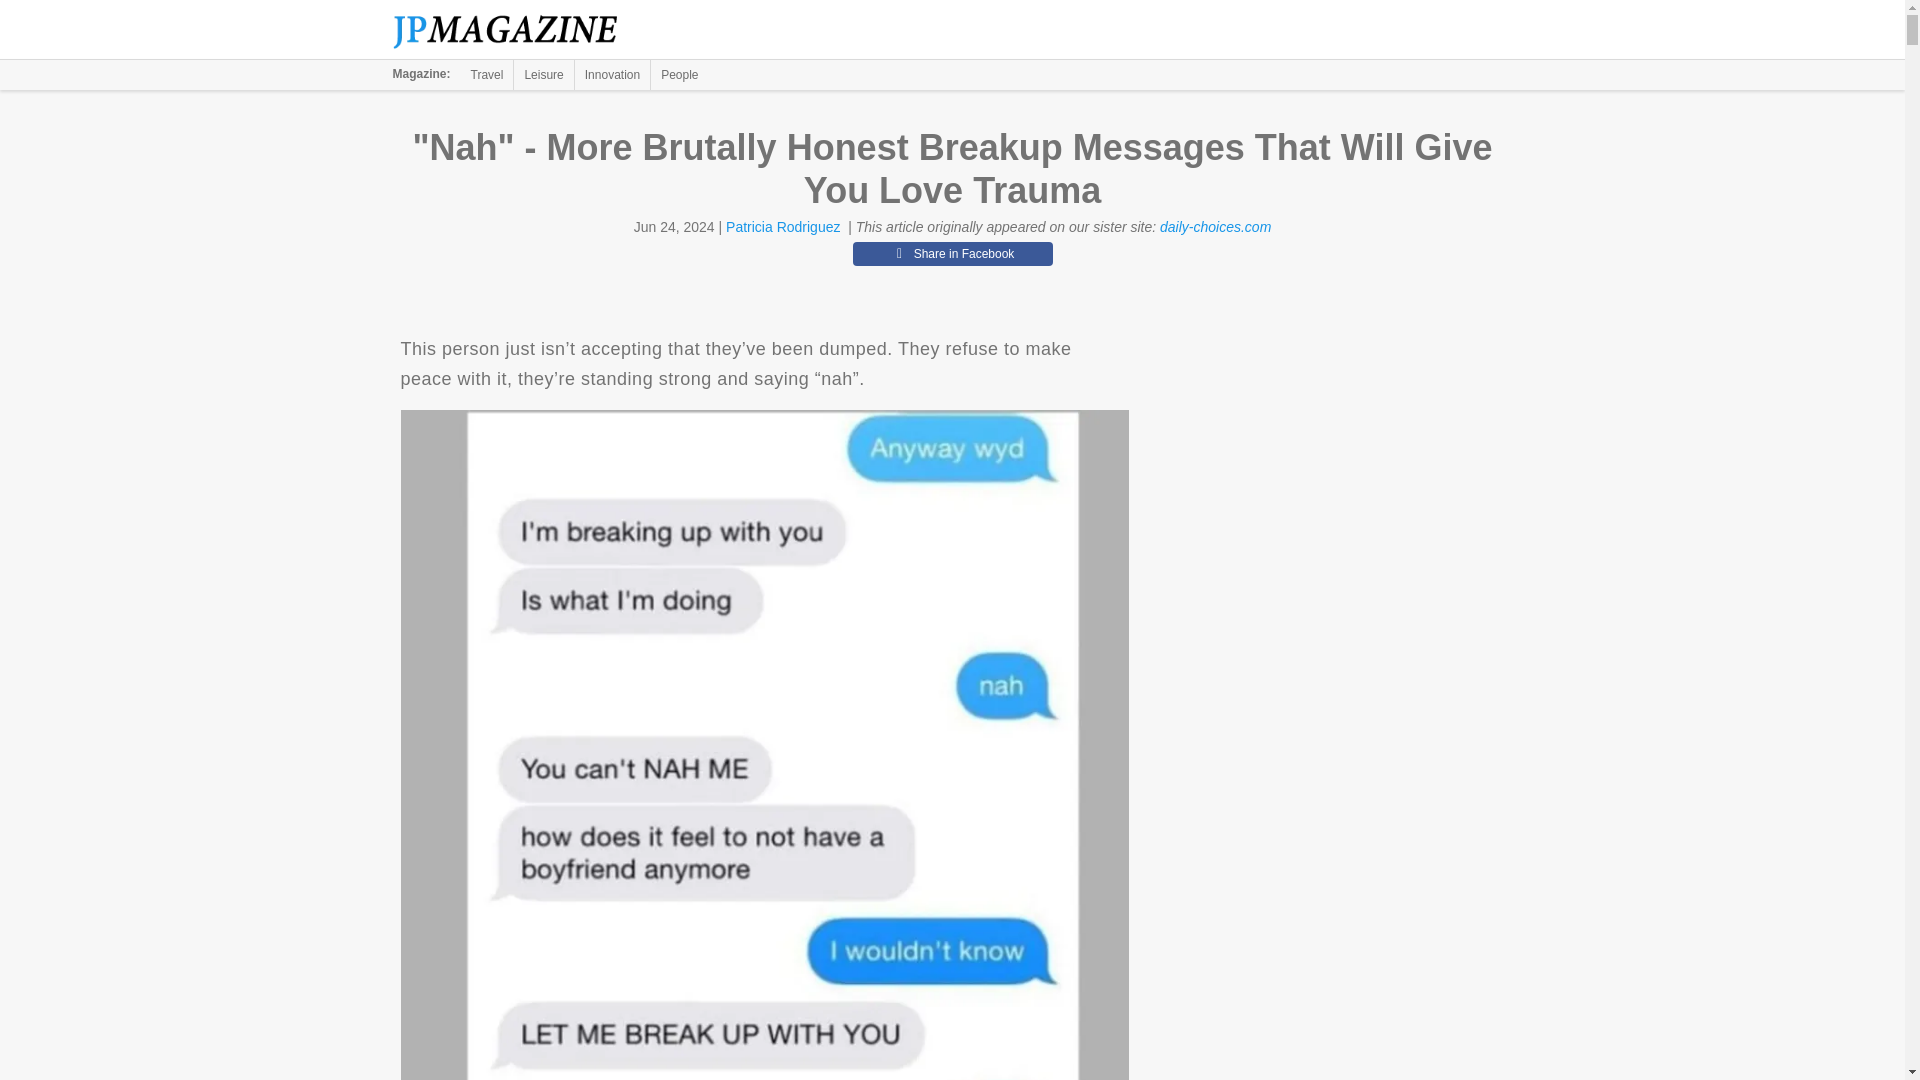  I want to click on Innovation, so click(612, 74).